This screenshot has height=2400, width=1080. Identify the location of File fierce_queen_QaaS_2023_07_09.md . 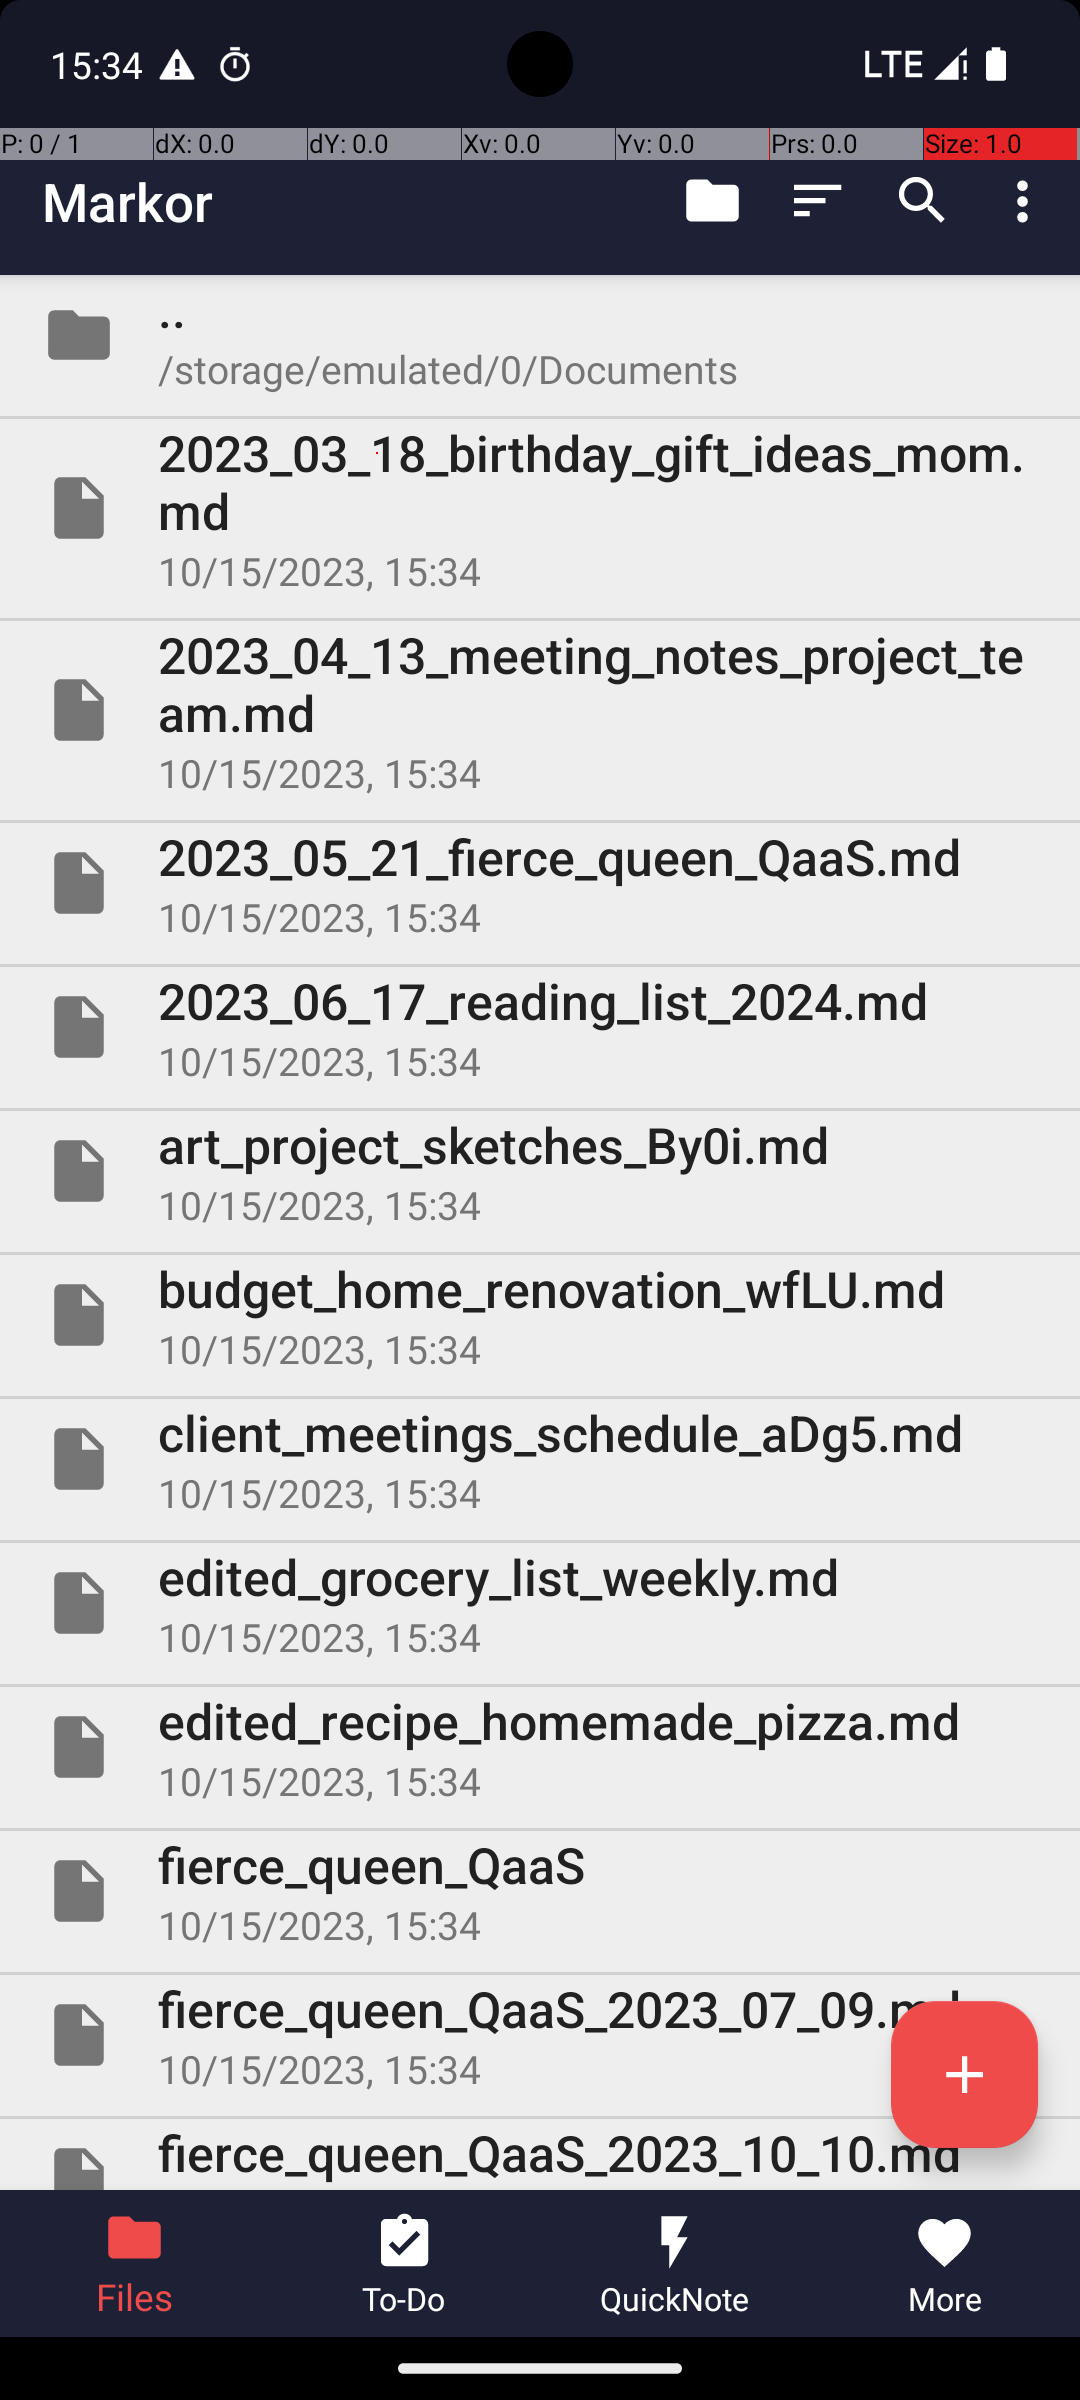
(540, 2035).